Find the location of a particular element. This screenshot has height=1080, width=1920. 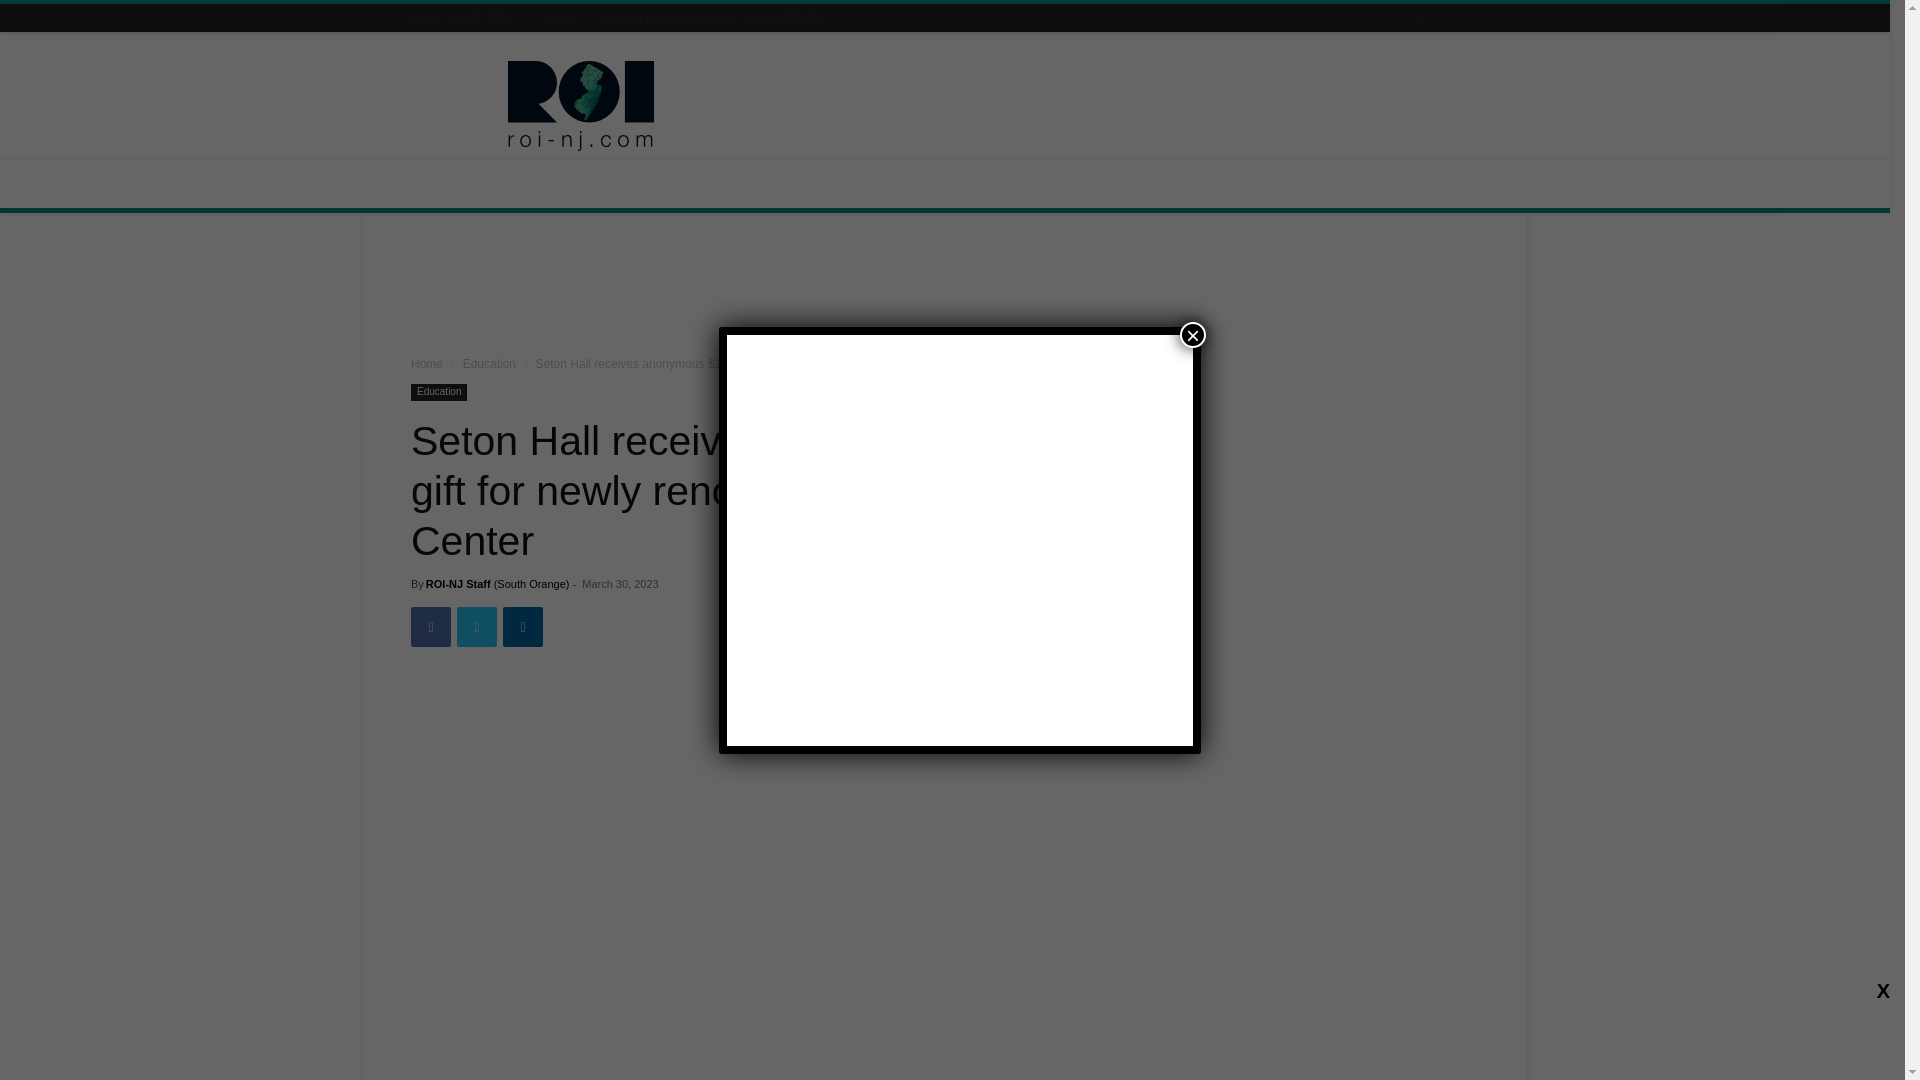

3rd party ad content is located at coordinates (945, 288).